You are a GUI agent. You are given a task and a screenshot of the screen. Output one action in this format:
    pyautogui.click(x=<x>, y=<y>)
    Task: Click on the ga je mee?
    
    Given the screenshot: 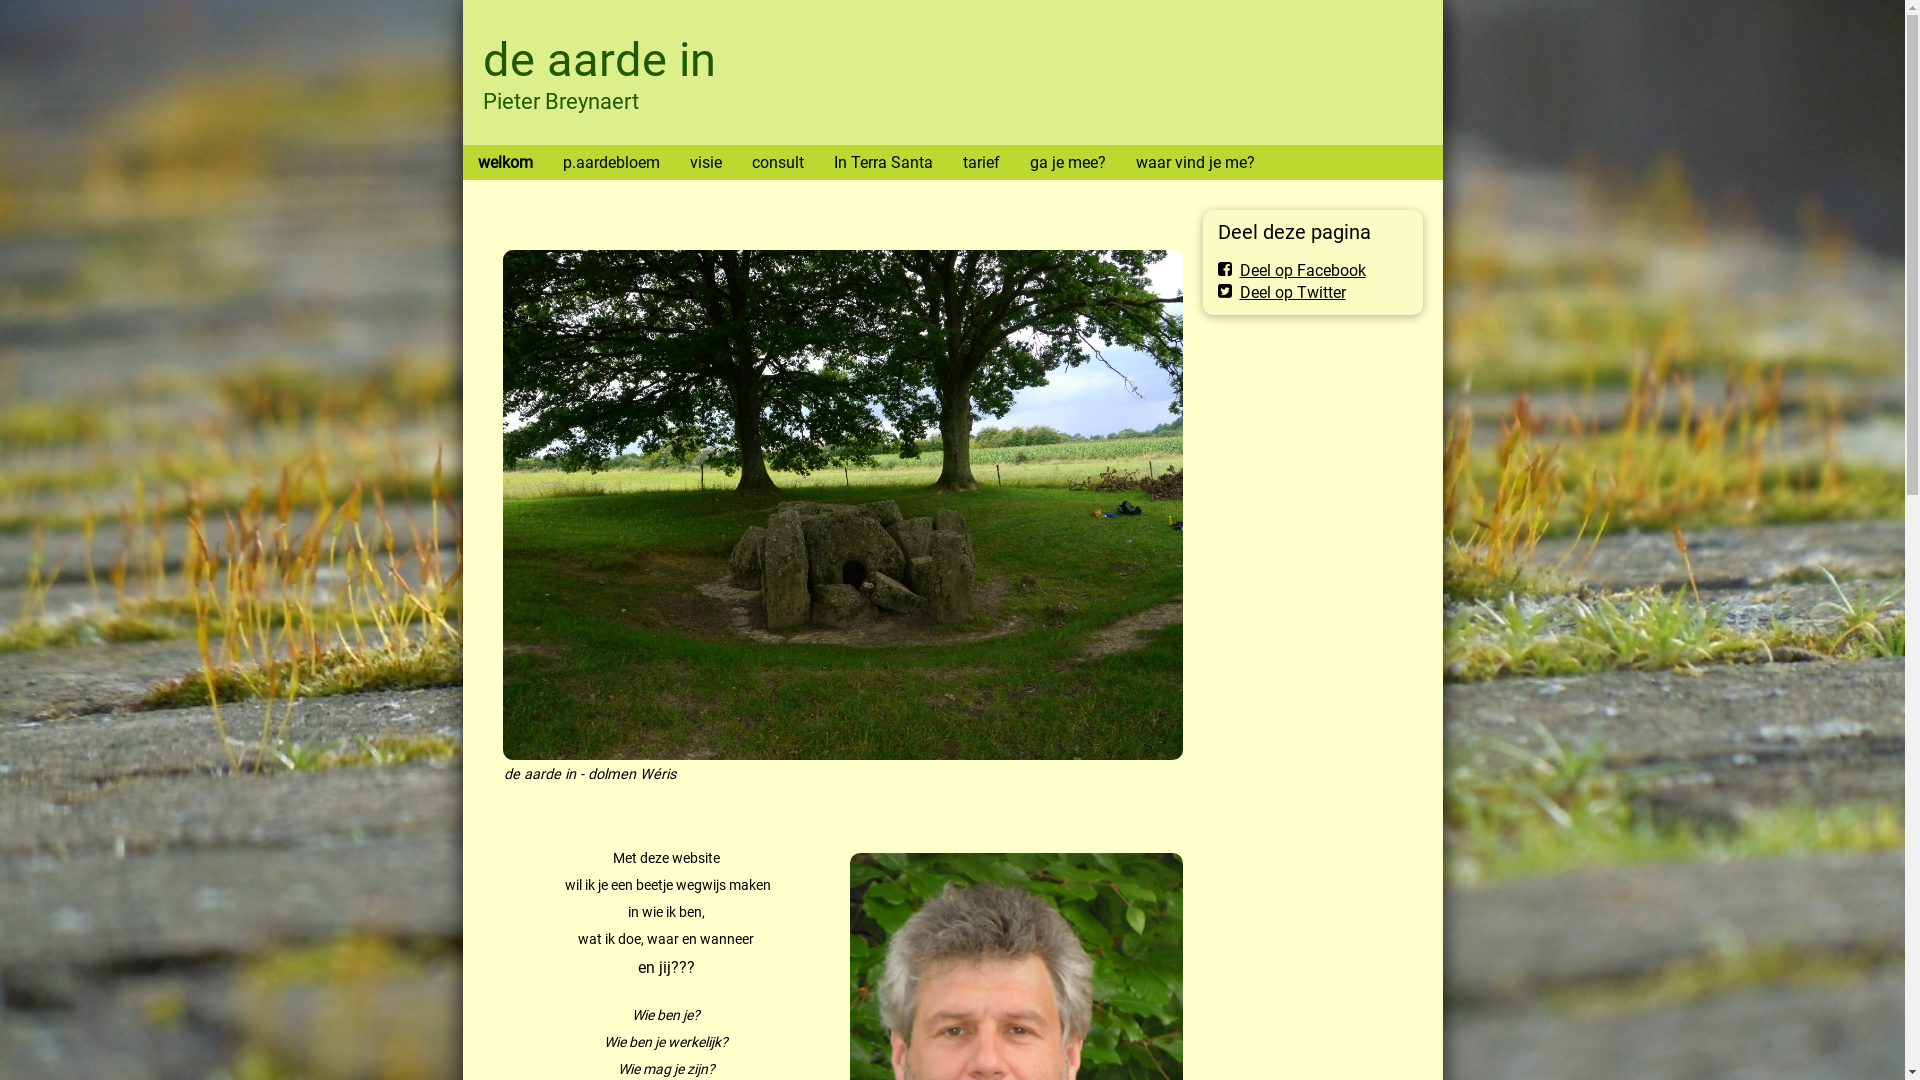 What is the action you would take?
    pyautogui.click(x=1066, y=162)
    